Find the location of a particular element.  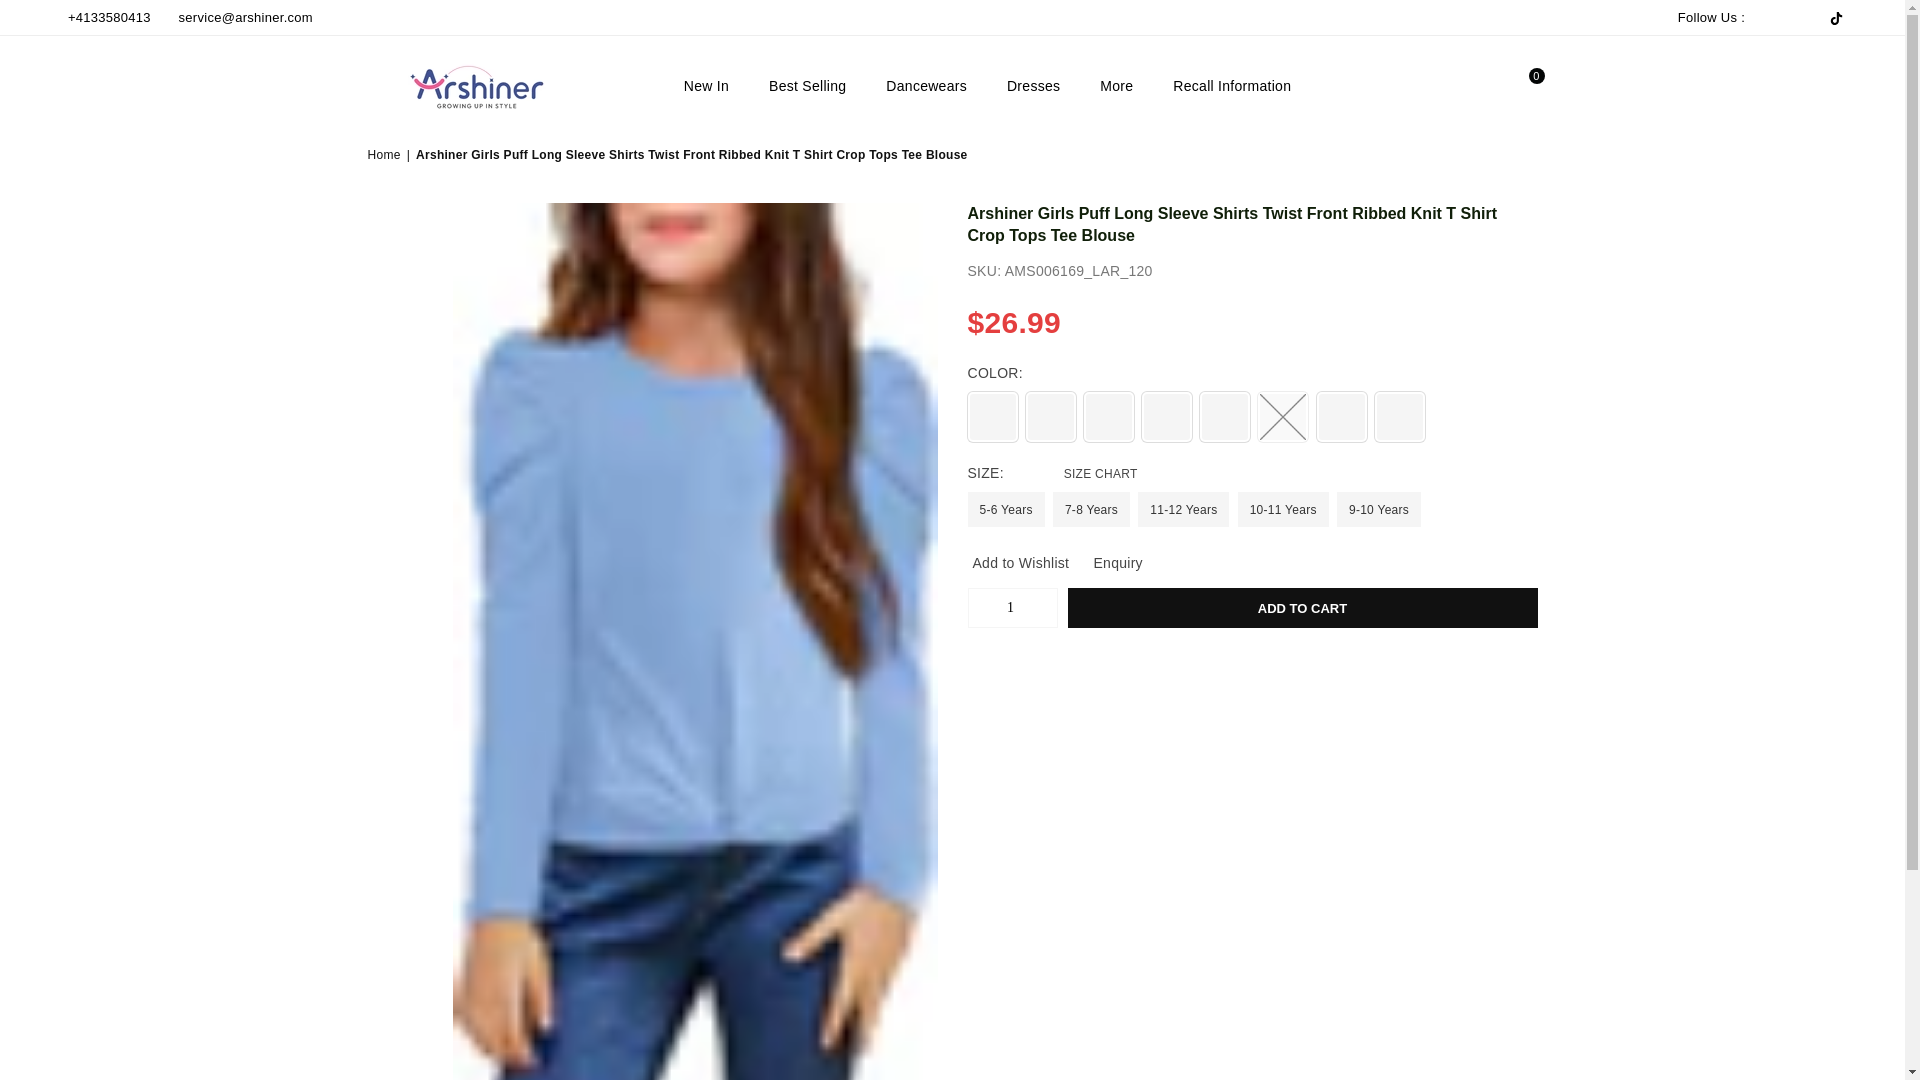

Back to the home page is located at coordinates (386, 155).